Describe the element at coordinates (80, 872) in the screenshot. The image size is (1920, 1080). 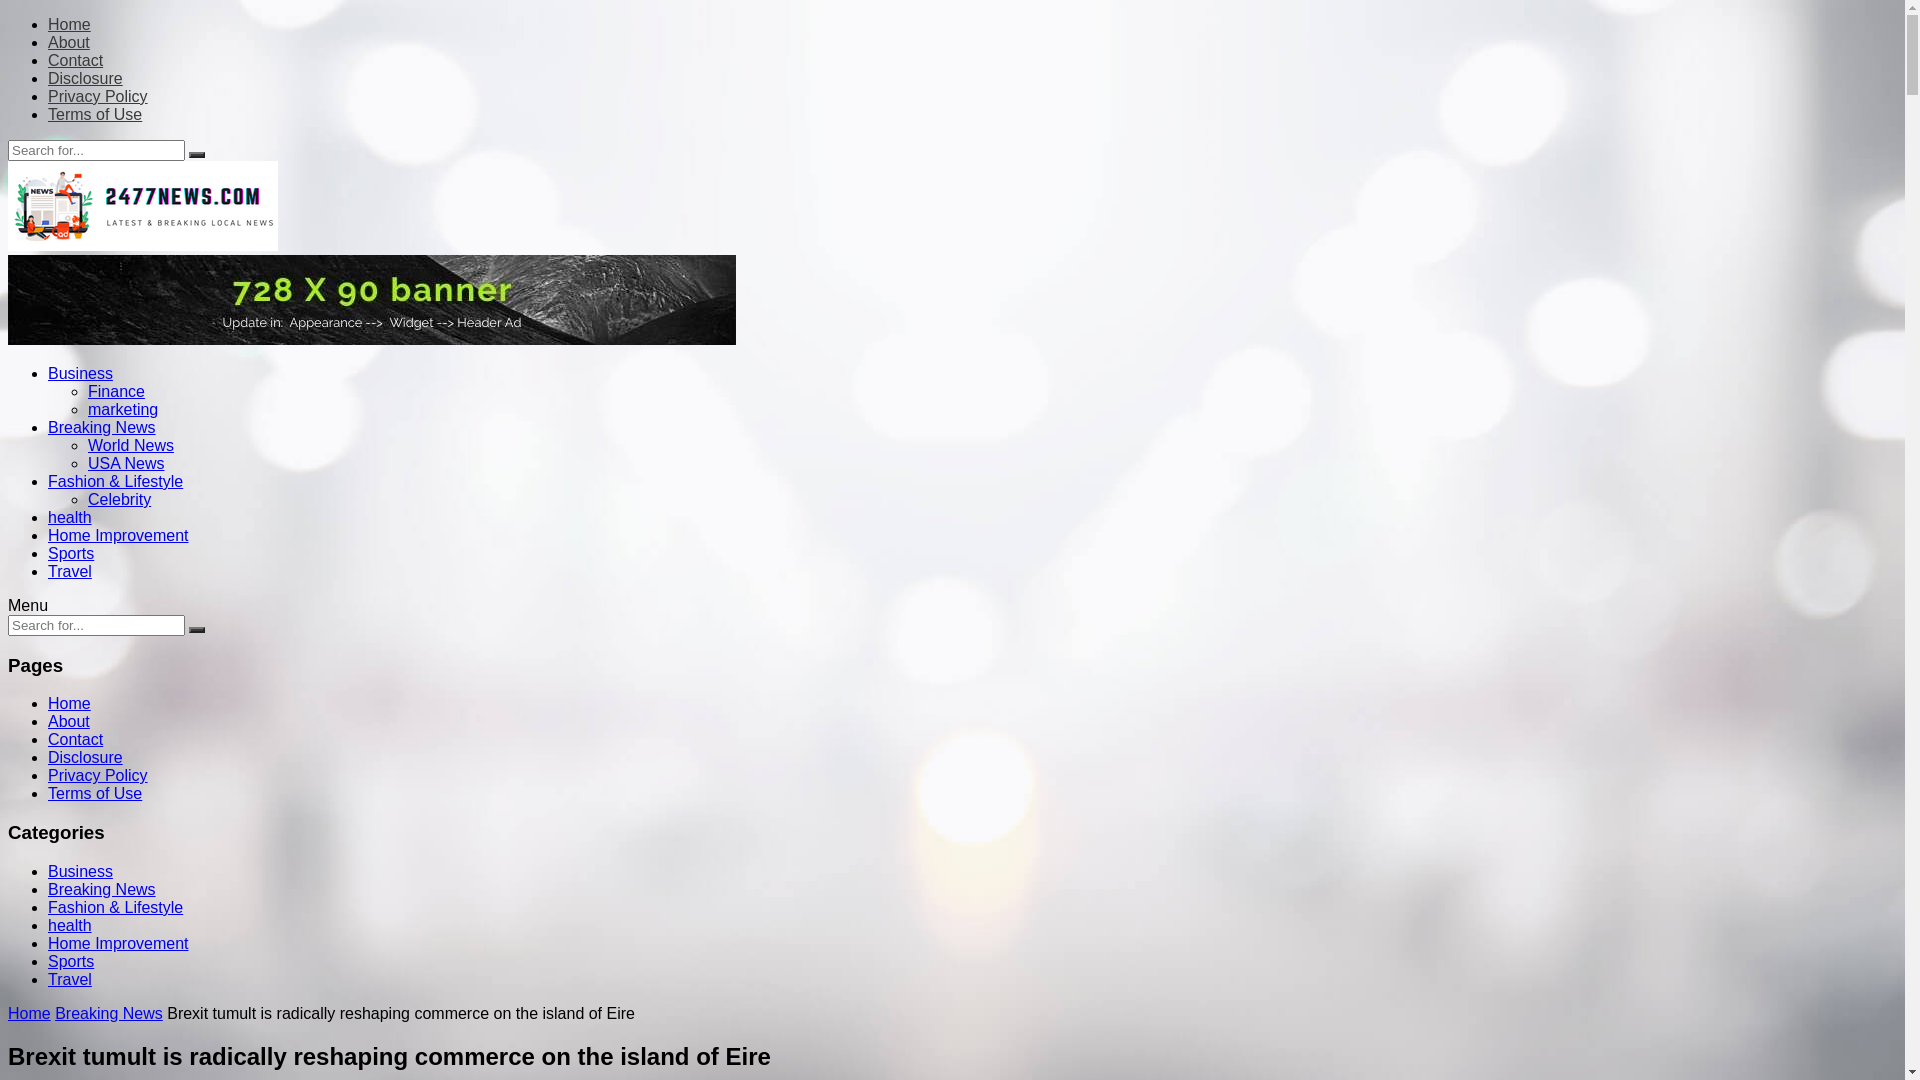
I see `Business` at that location.